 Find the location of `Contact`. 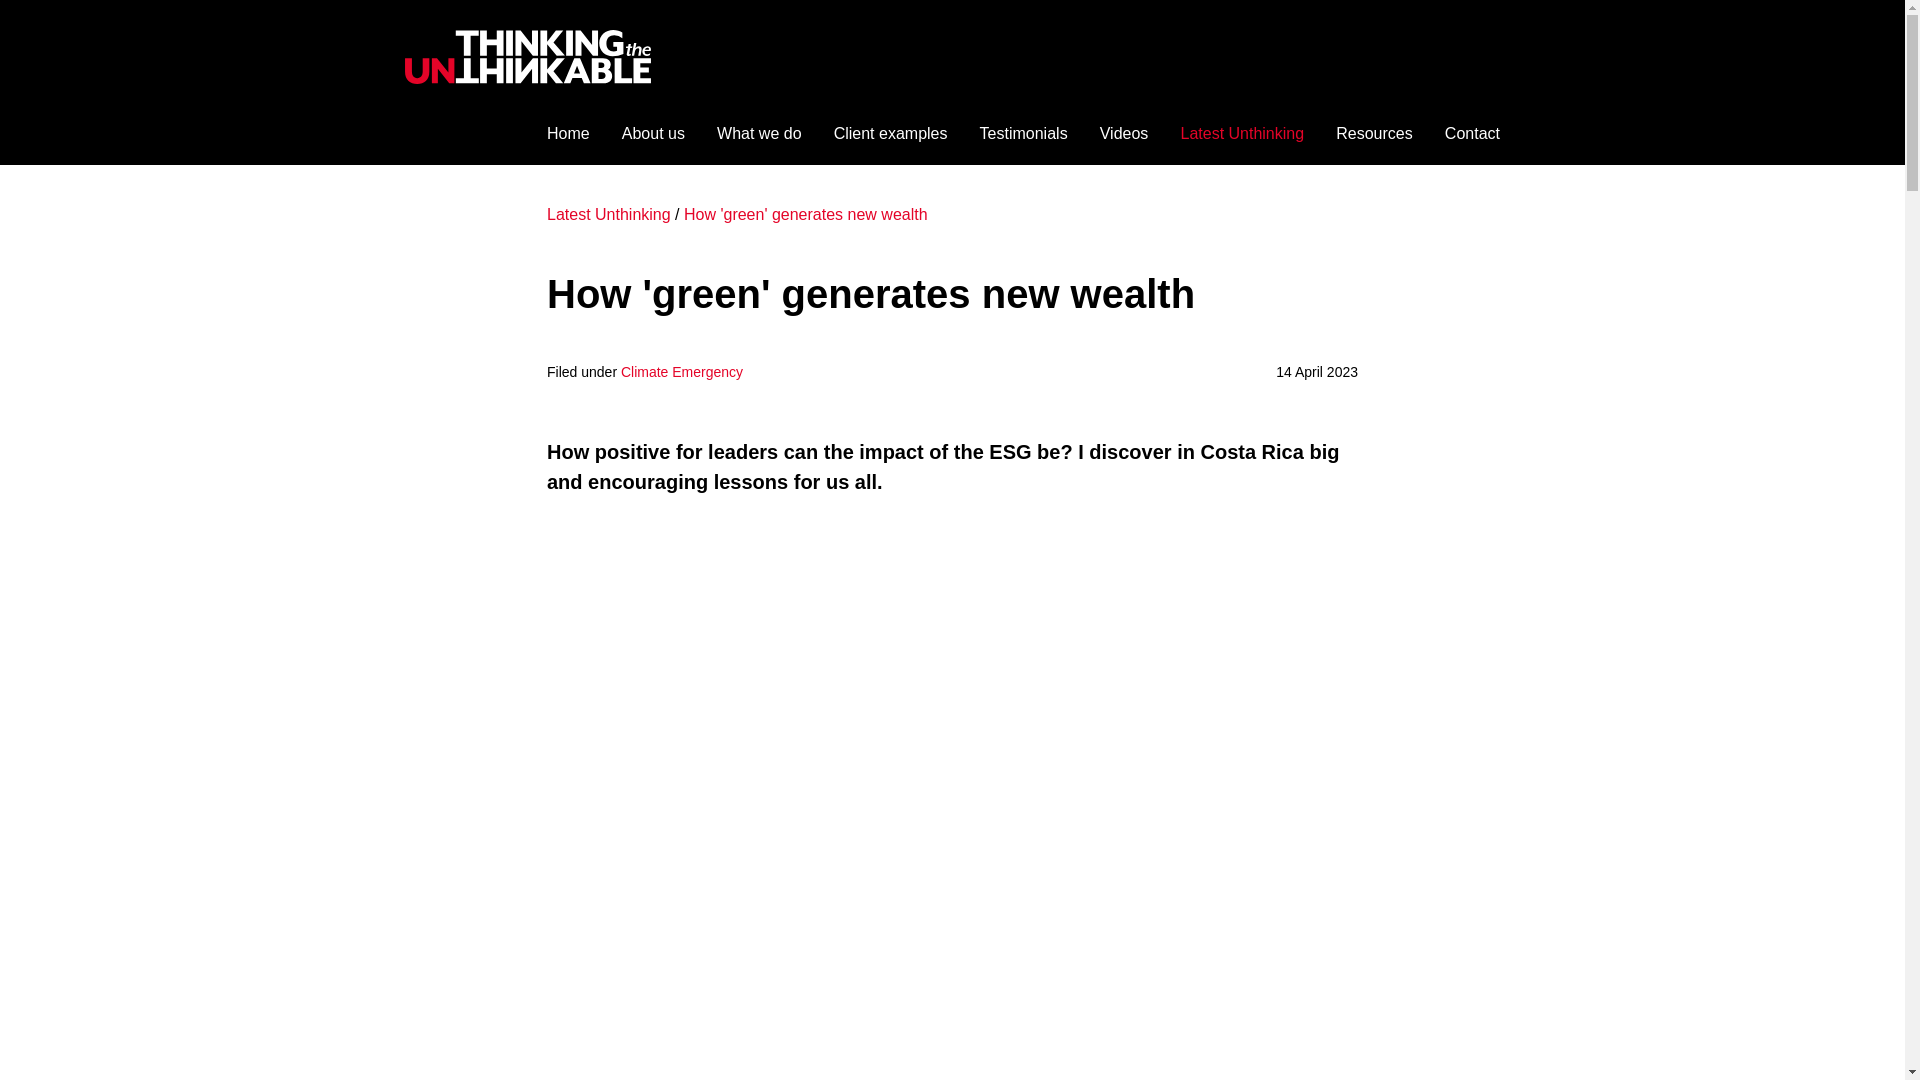

Contact is located at coordinates (1472, 133).